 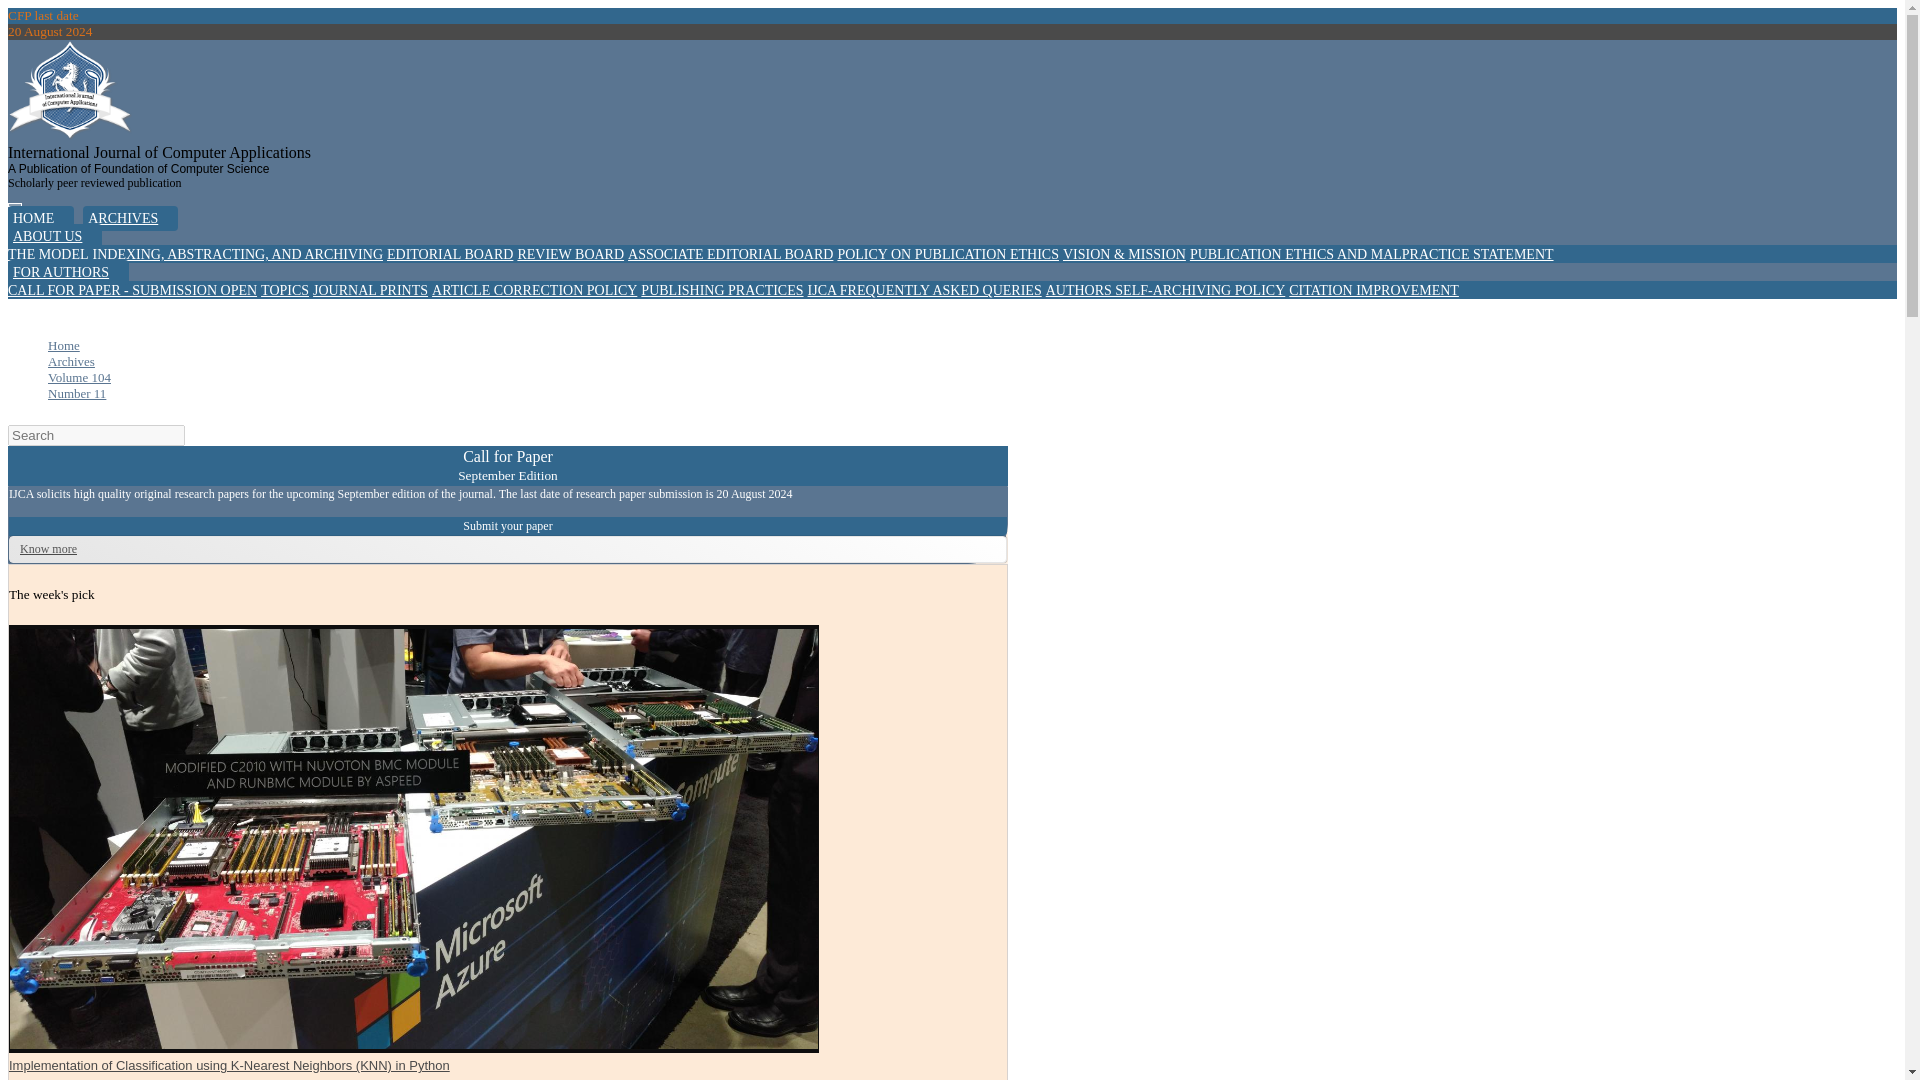 What do you see at coordinates (76, 392) in the screenshot?
I see `Number 11` at bounding box center [76, 392].